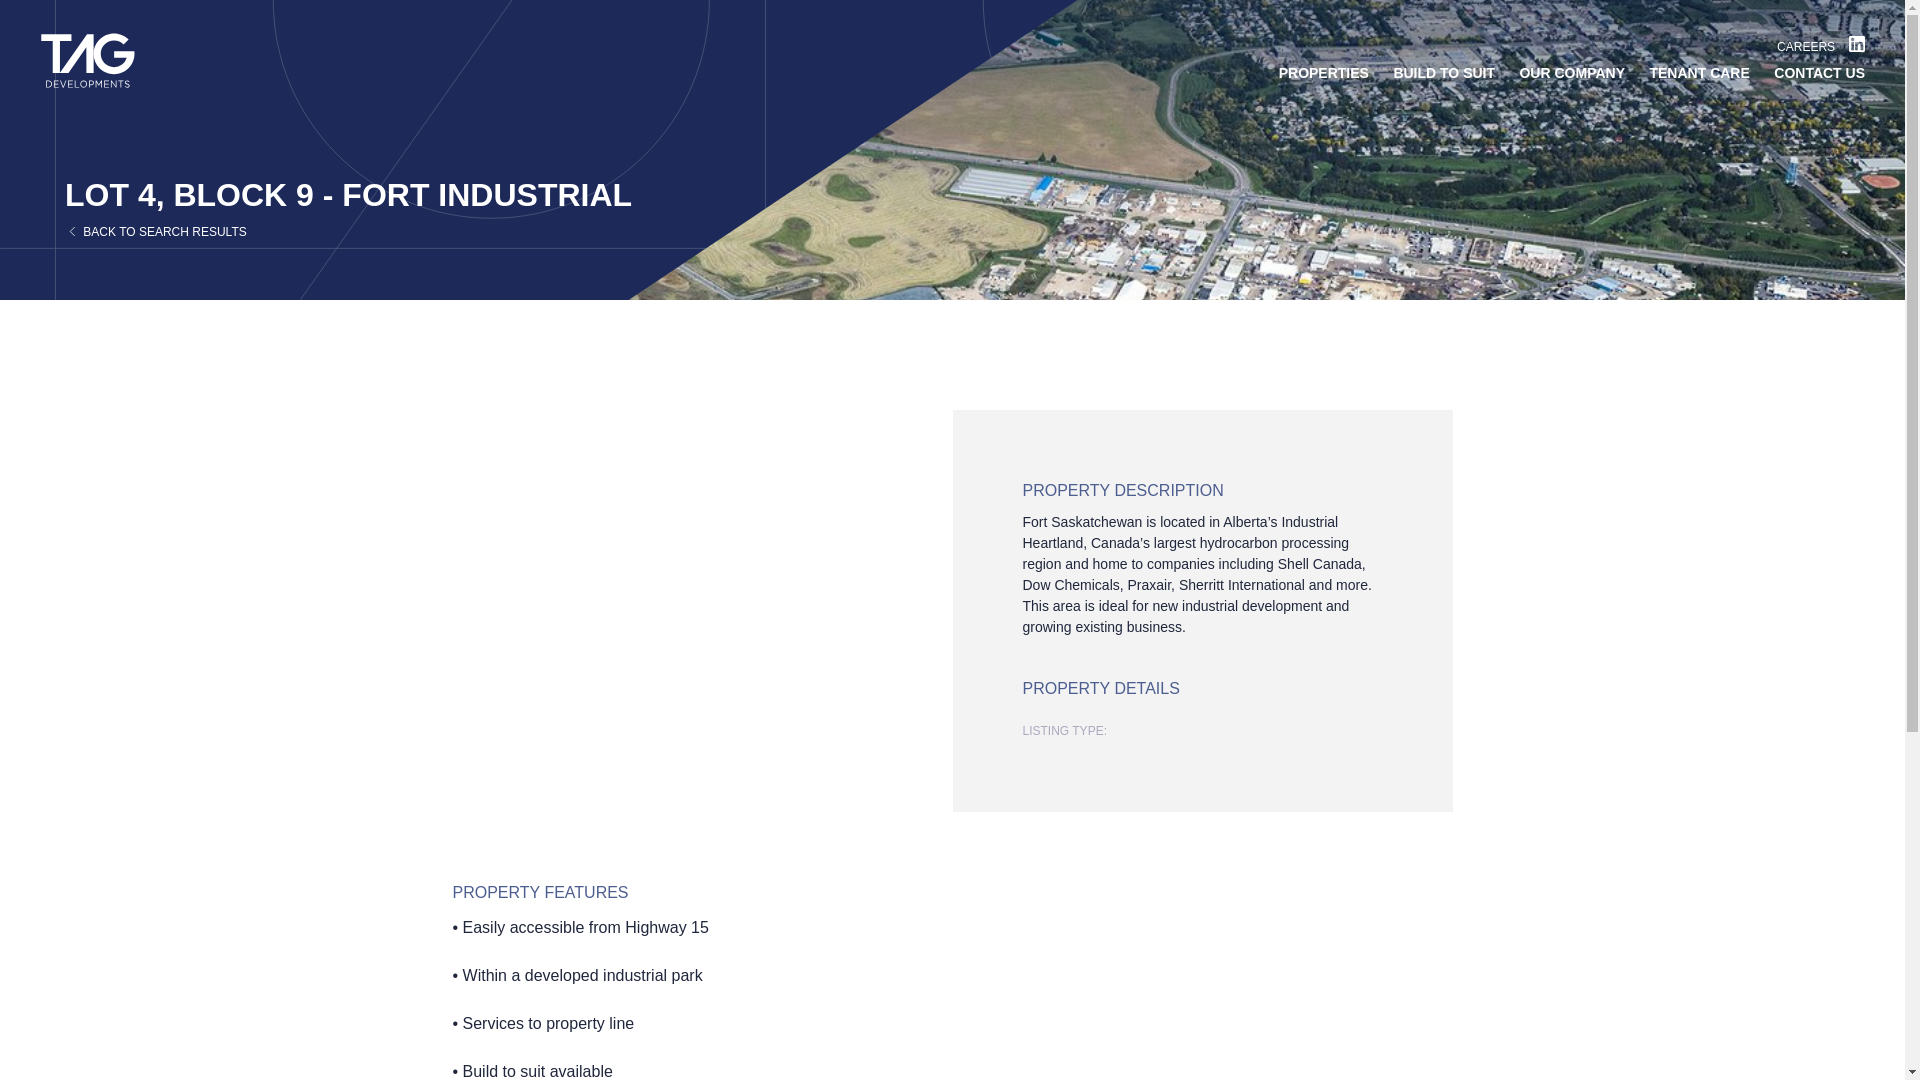 This screenshot has width=1920, height=1080. What do you see at coordinates (1444, 72) in the screenshot?
I see `BUILD TO SUIT` at bounding box center [1444, 72].